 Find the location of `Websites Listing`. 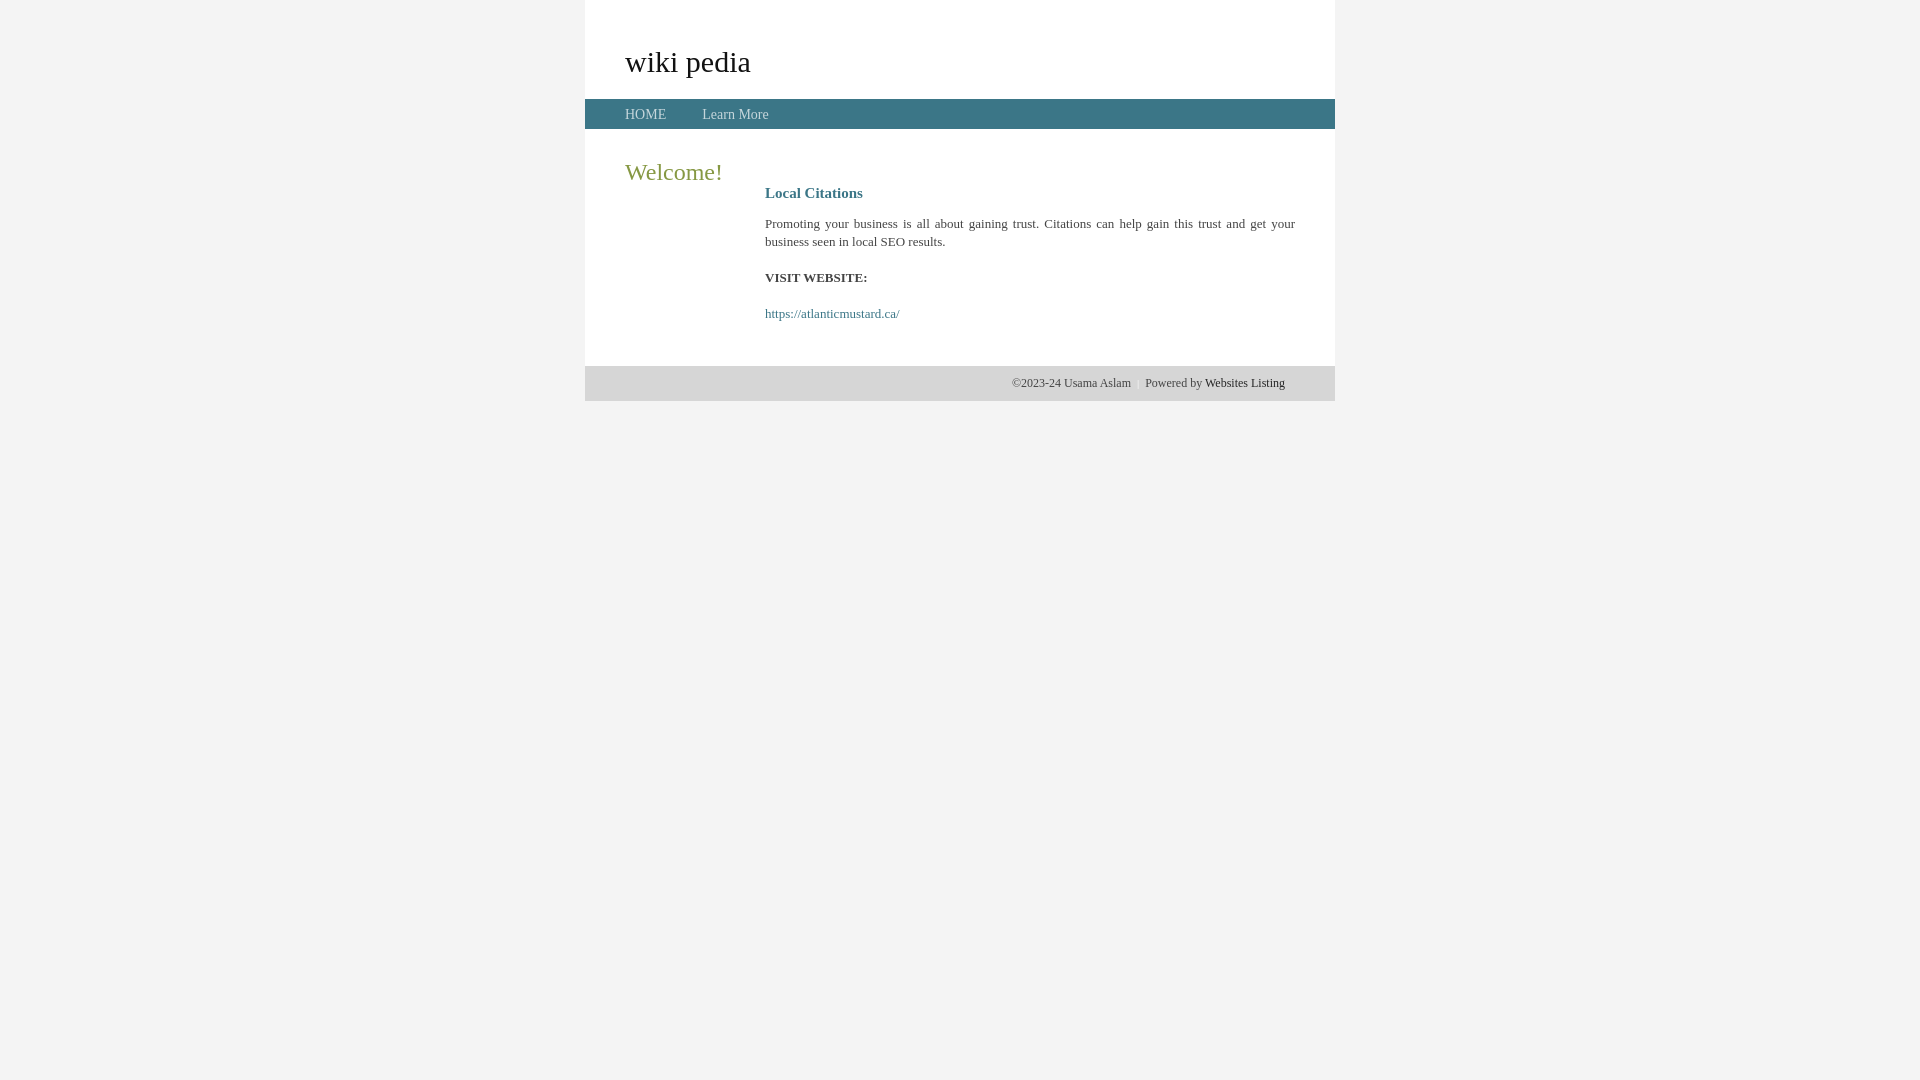

Websites Listing is located at coordinates (1245, 383).